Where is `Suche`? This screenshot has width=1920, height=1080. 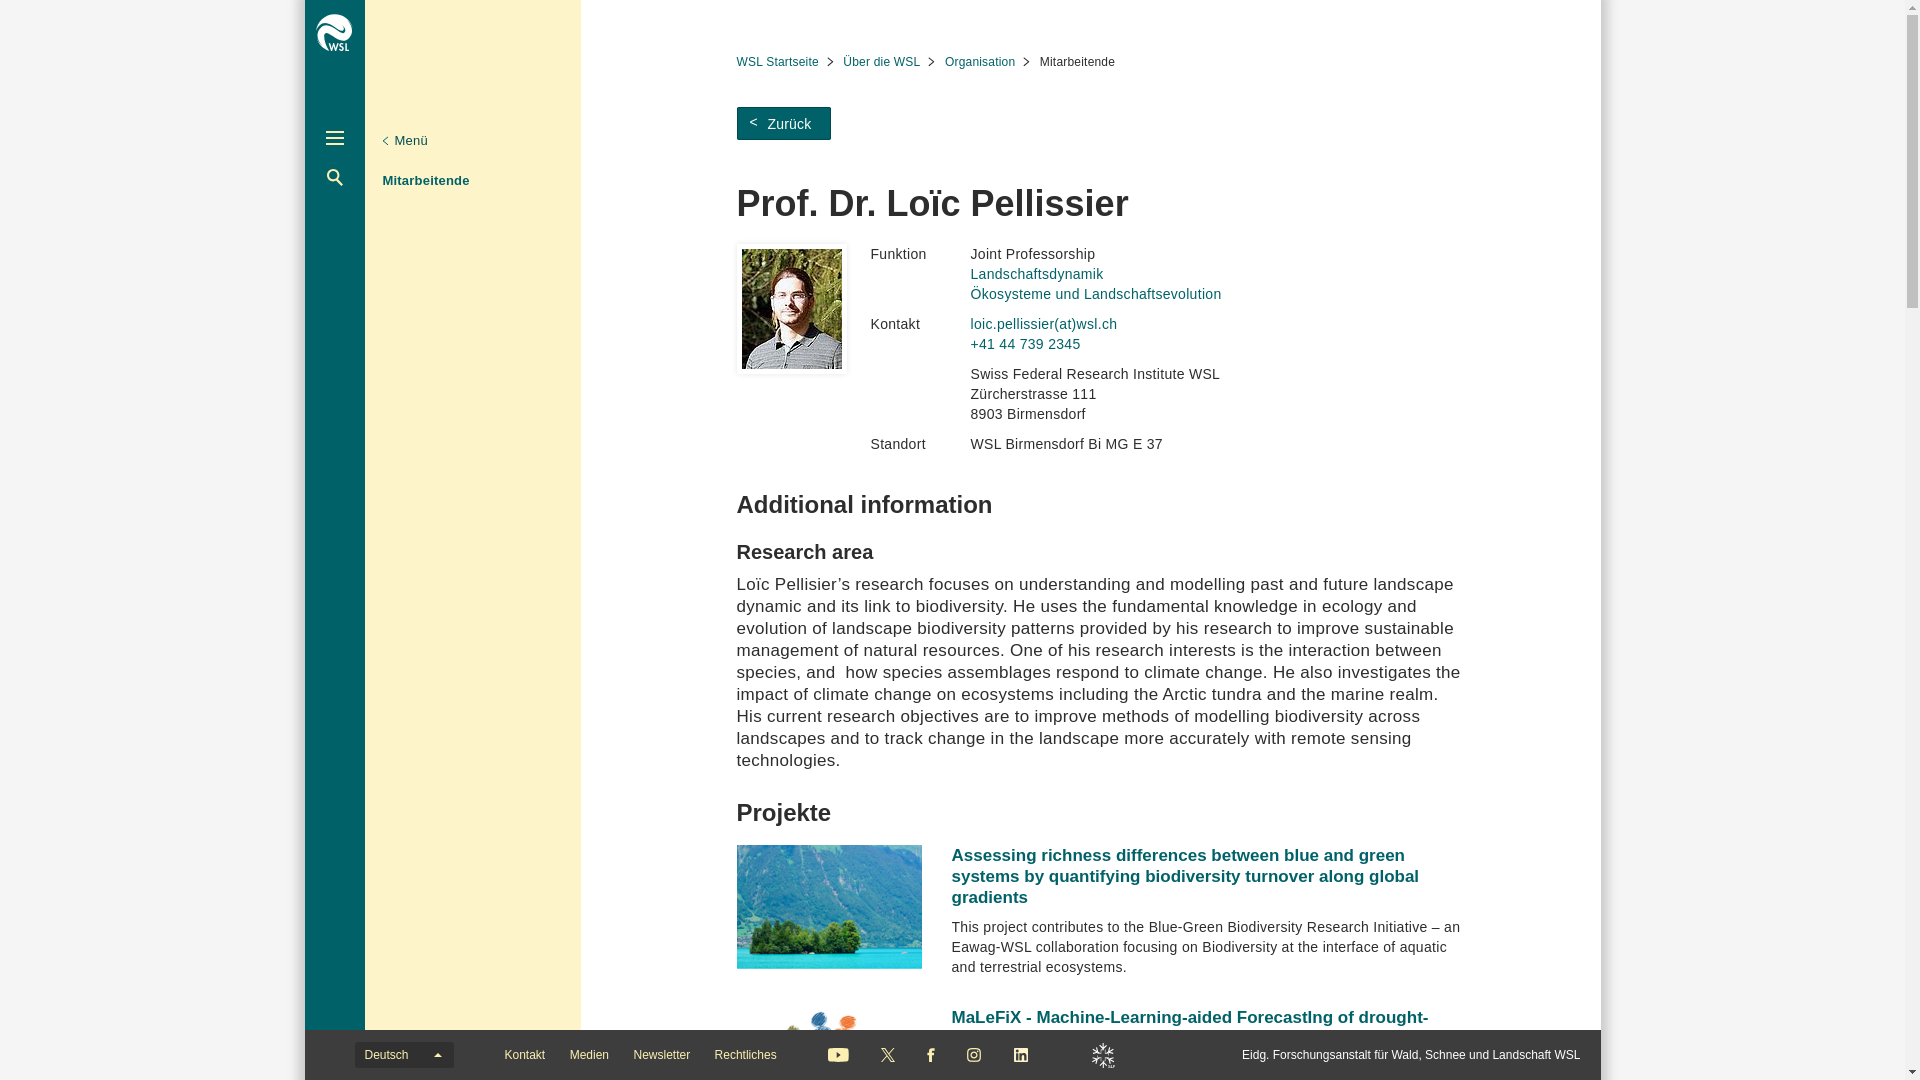
Suche is located at coordinates (334, 176).